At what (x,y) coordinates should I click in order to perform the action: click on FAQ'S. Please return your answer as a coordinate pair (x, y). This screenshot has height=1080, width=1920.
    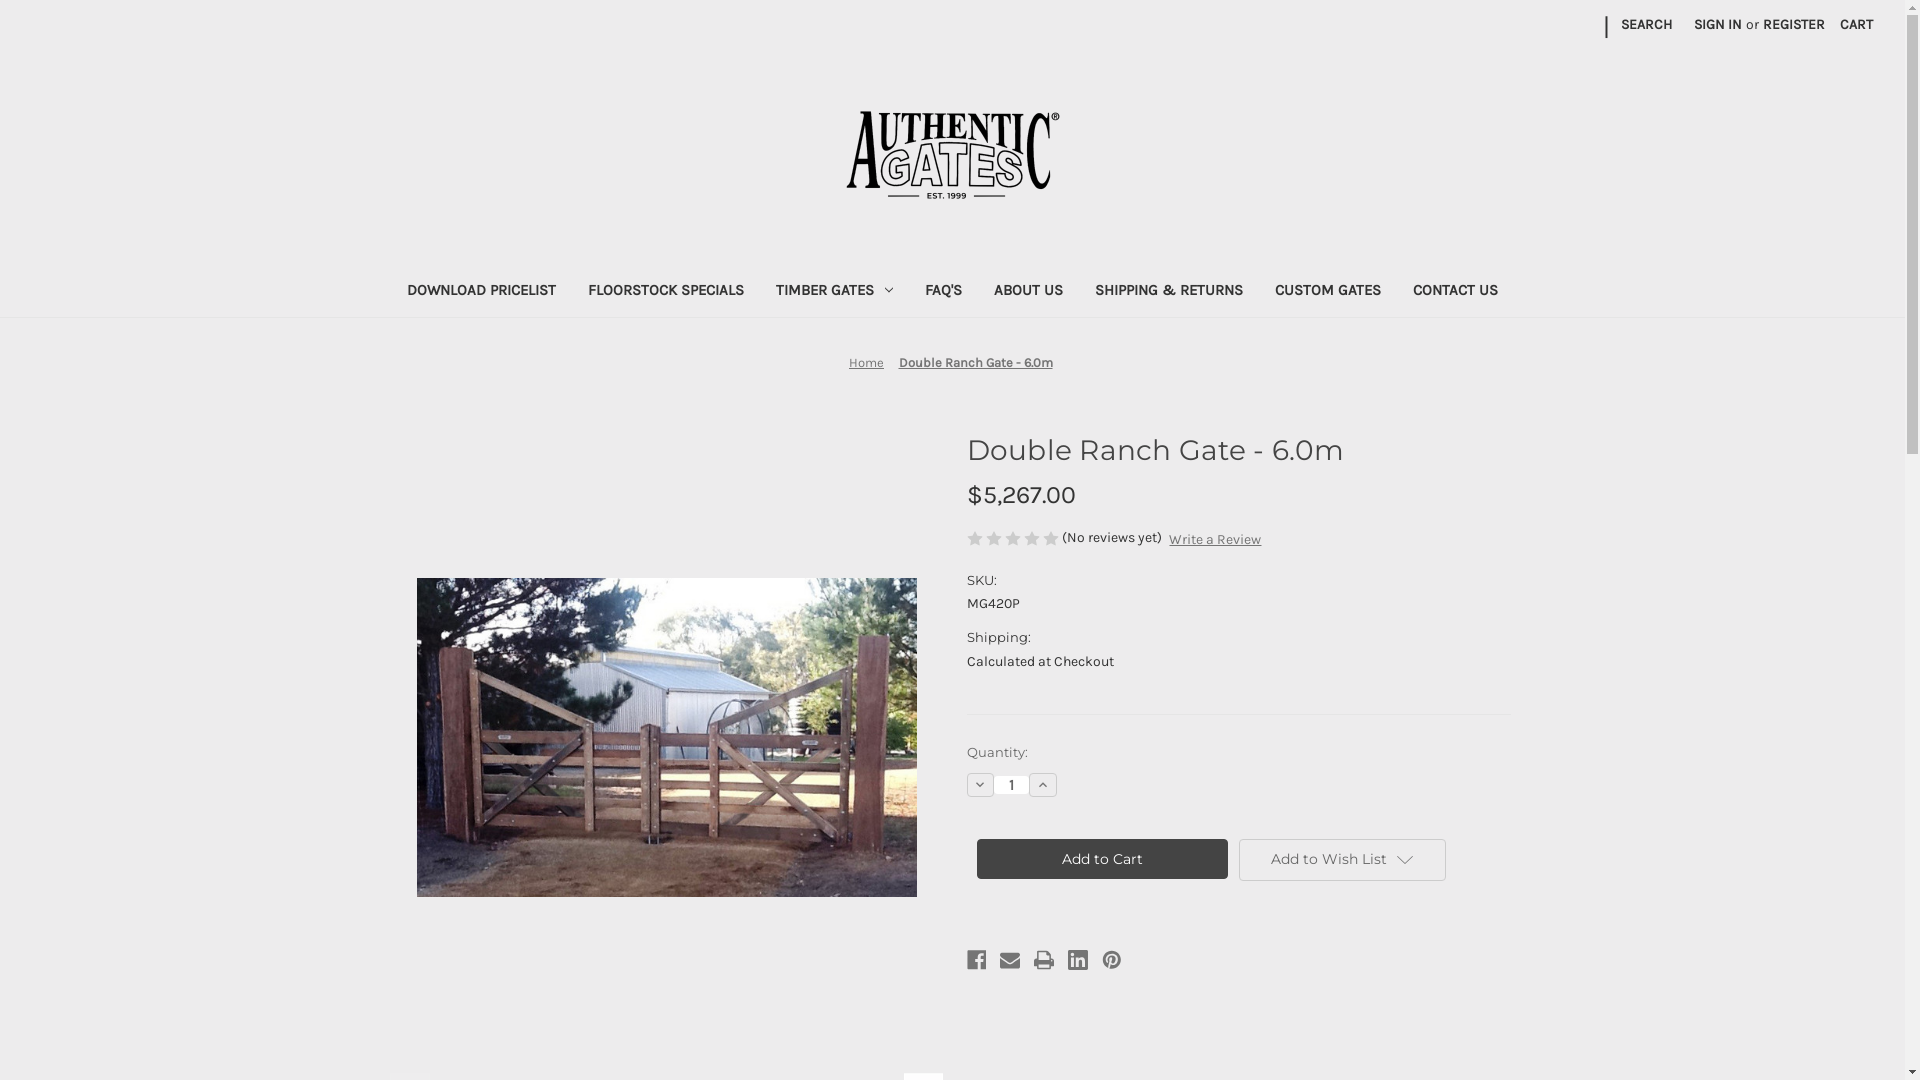
    Looking at the image, I should click on (944, 292).